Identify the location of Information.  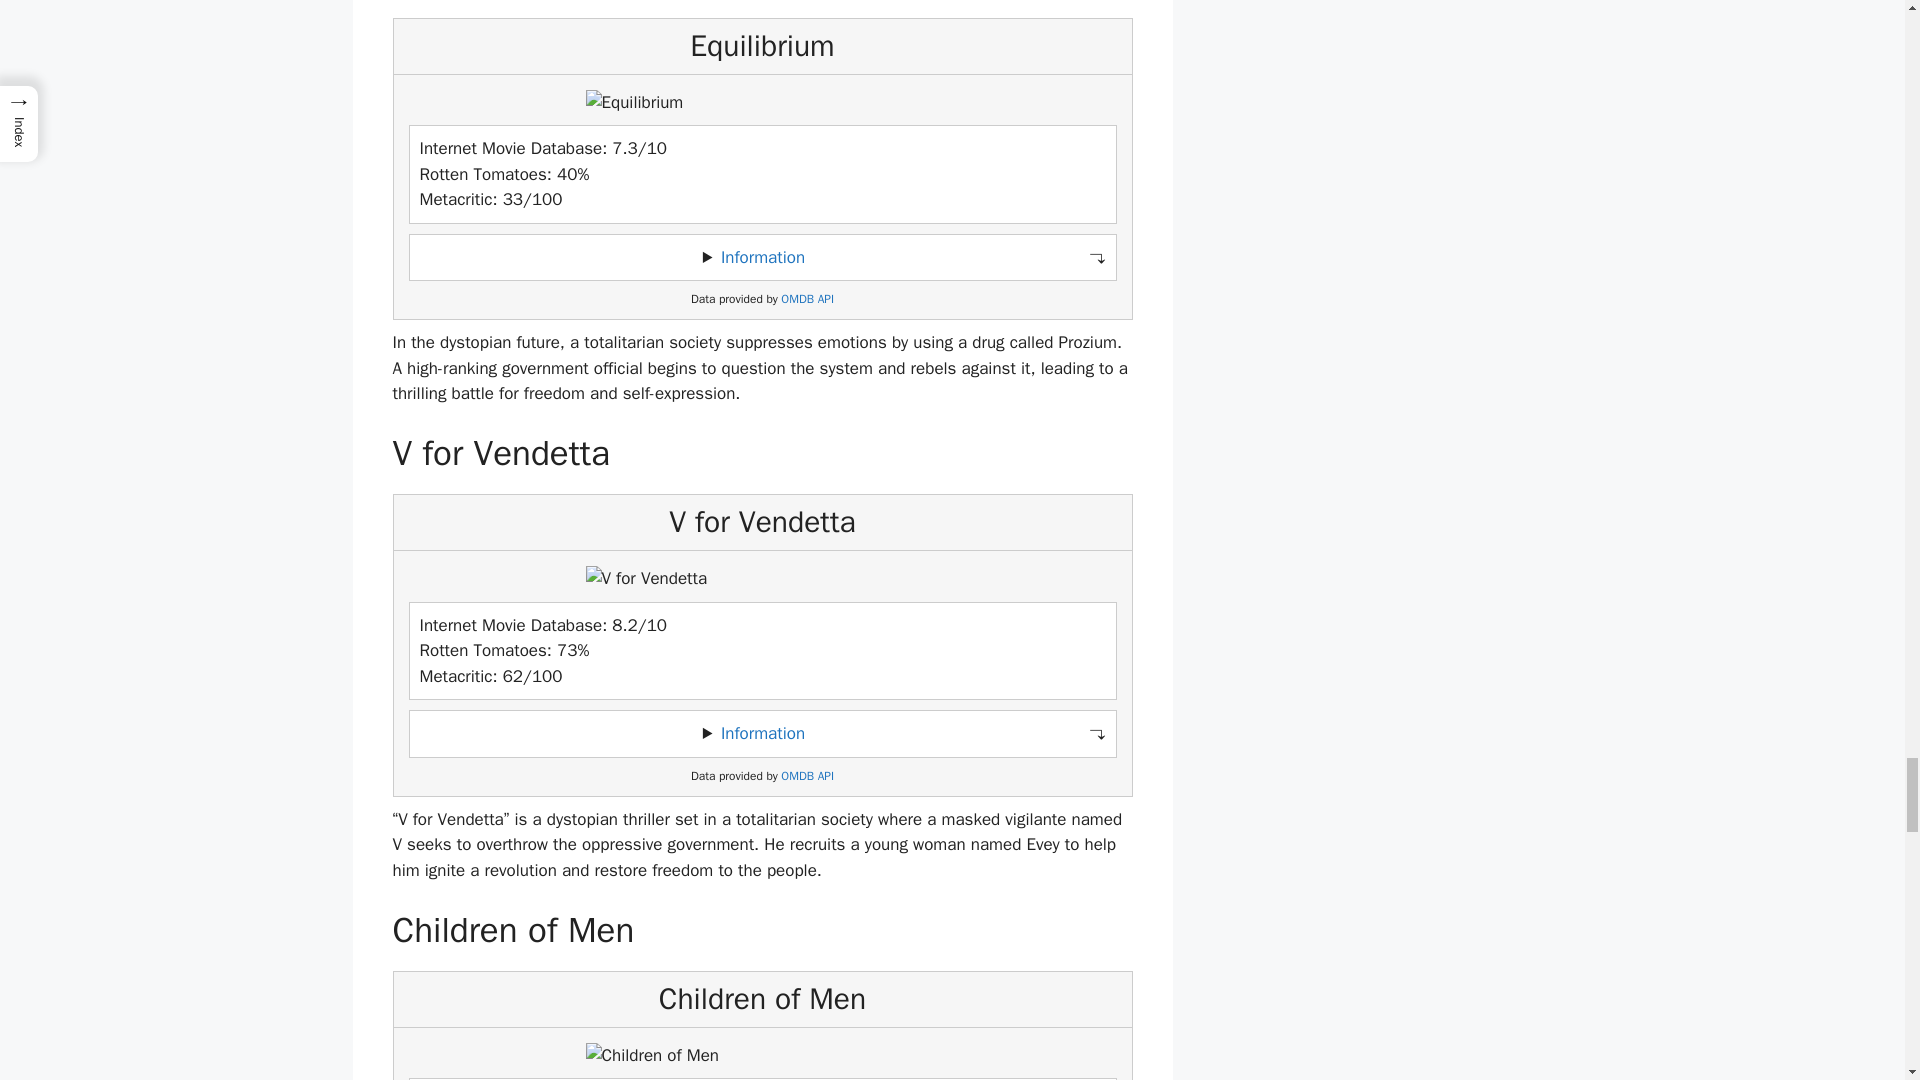
(762, 257).